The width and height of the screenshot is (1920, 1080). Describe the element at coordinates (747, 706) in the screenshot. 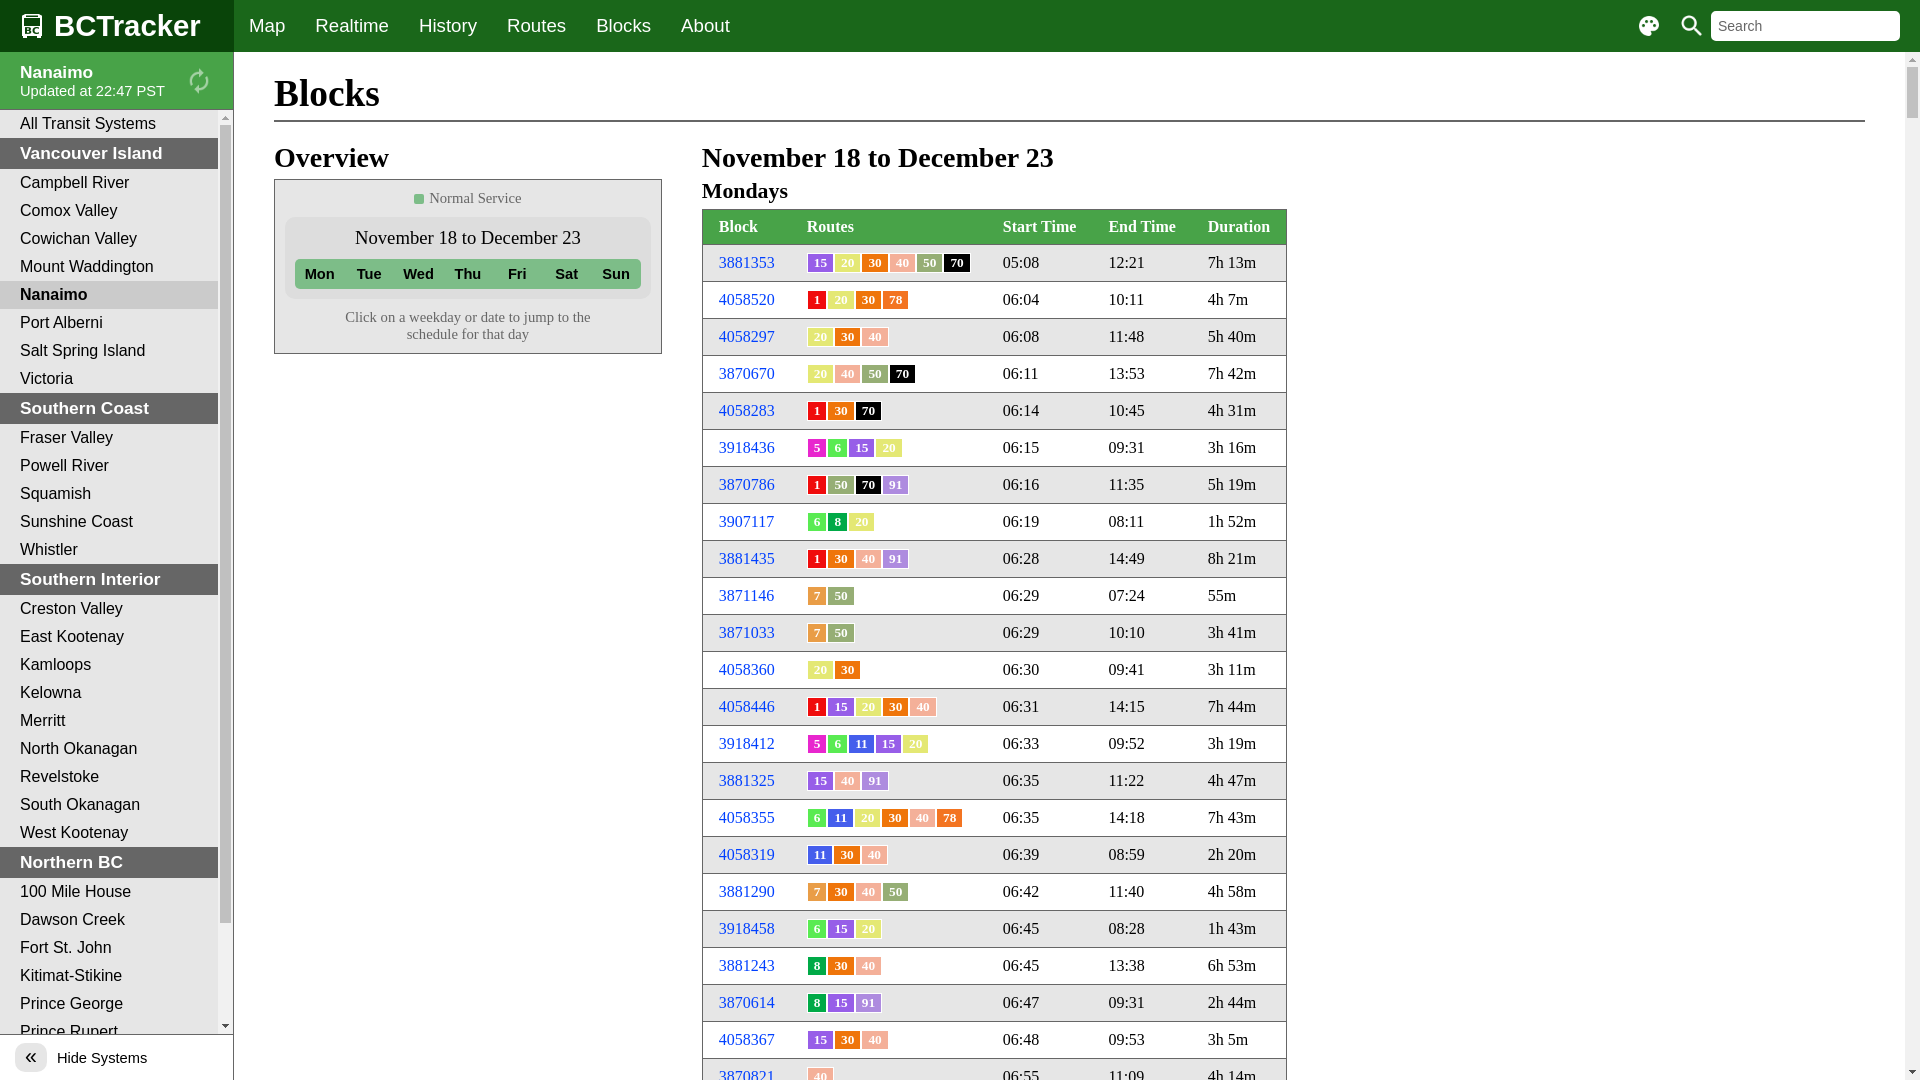

I see `4058446` at that location.